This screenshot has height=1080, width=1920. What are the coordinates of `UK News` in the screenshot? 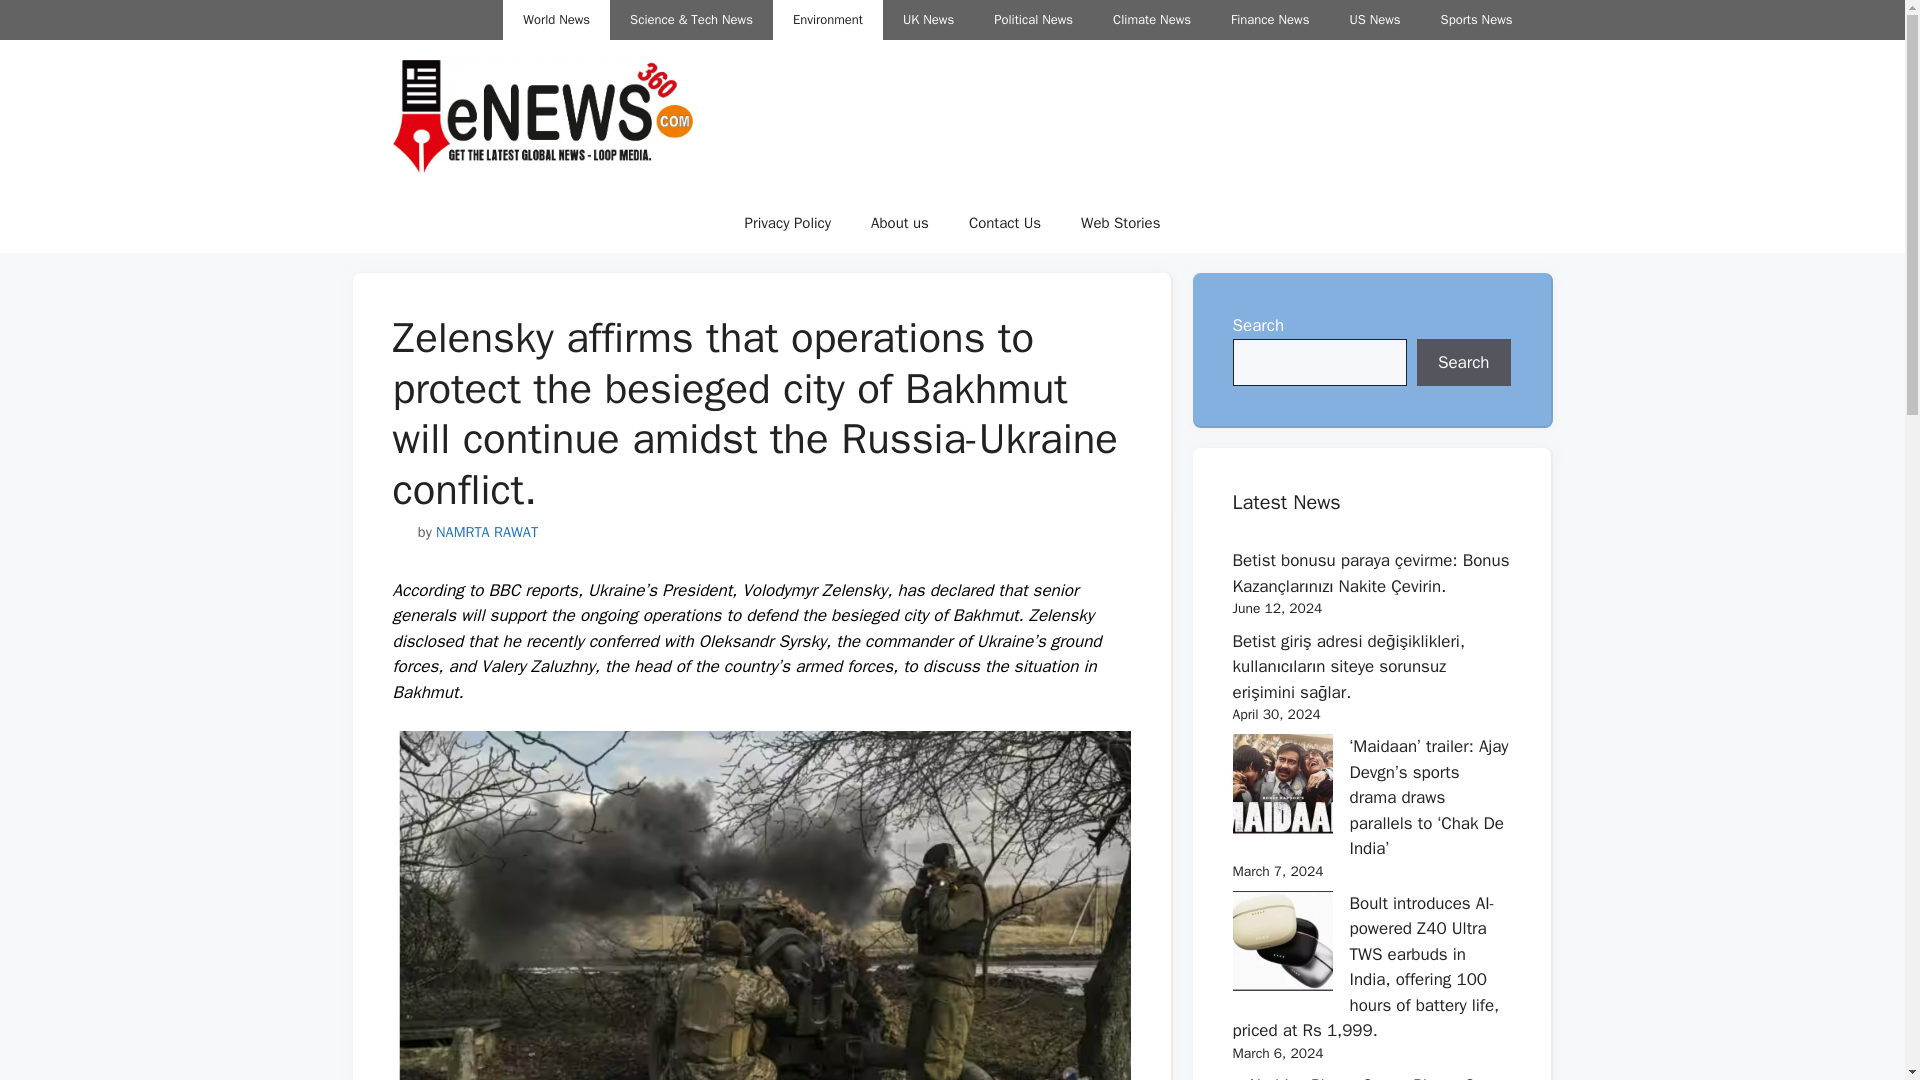 It's located at (928, 20).